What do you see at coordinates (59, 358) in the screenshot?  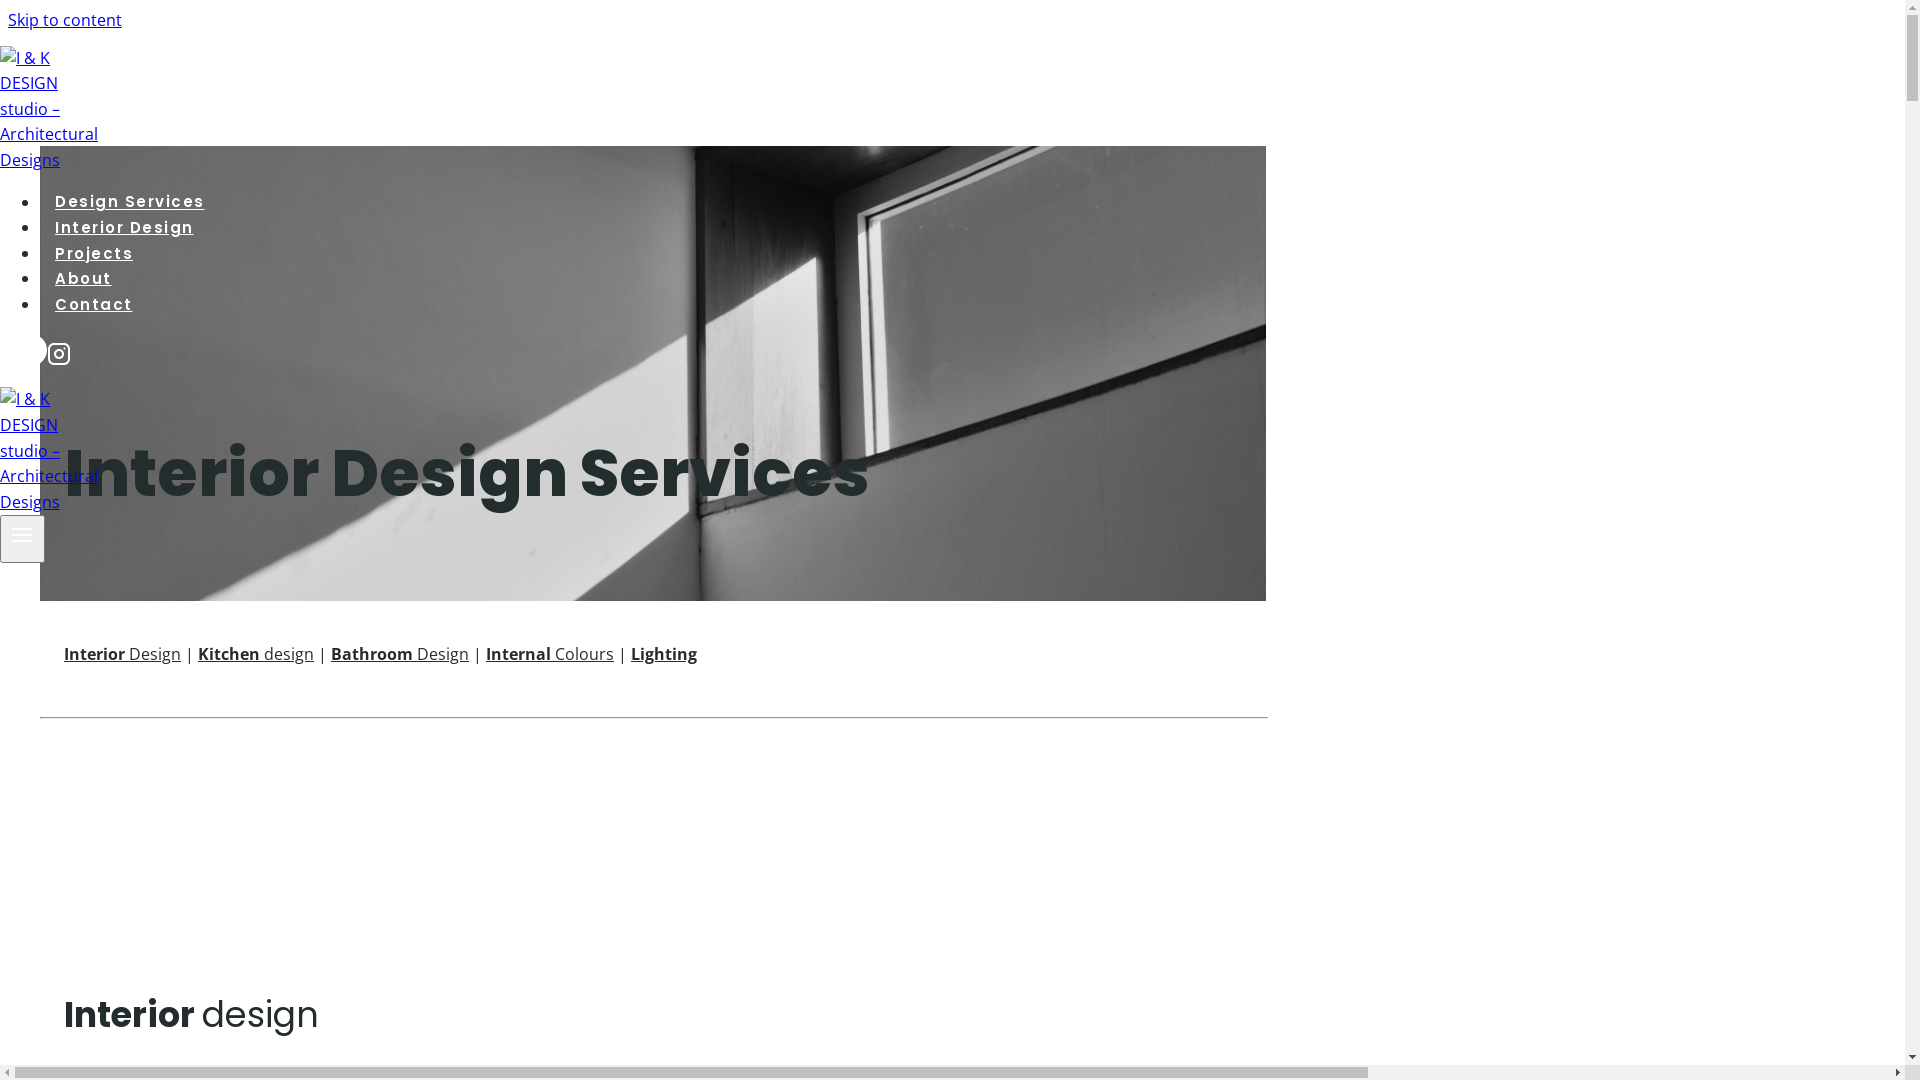 I see `Instagram` at bounding box center [59, 358].